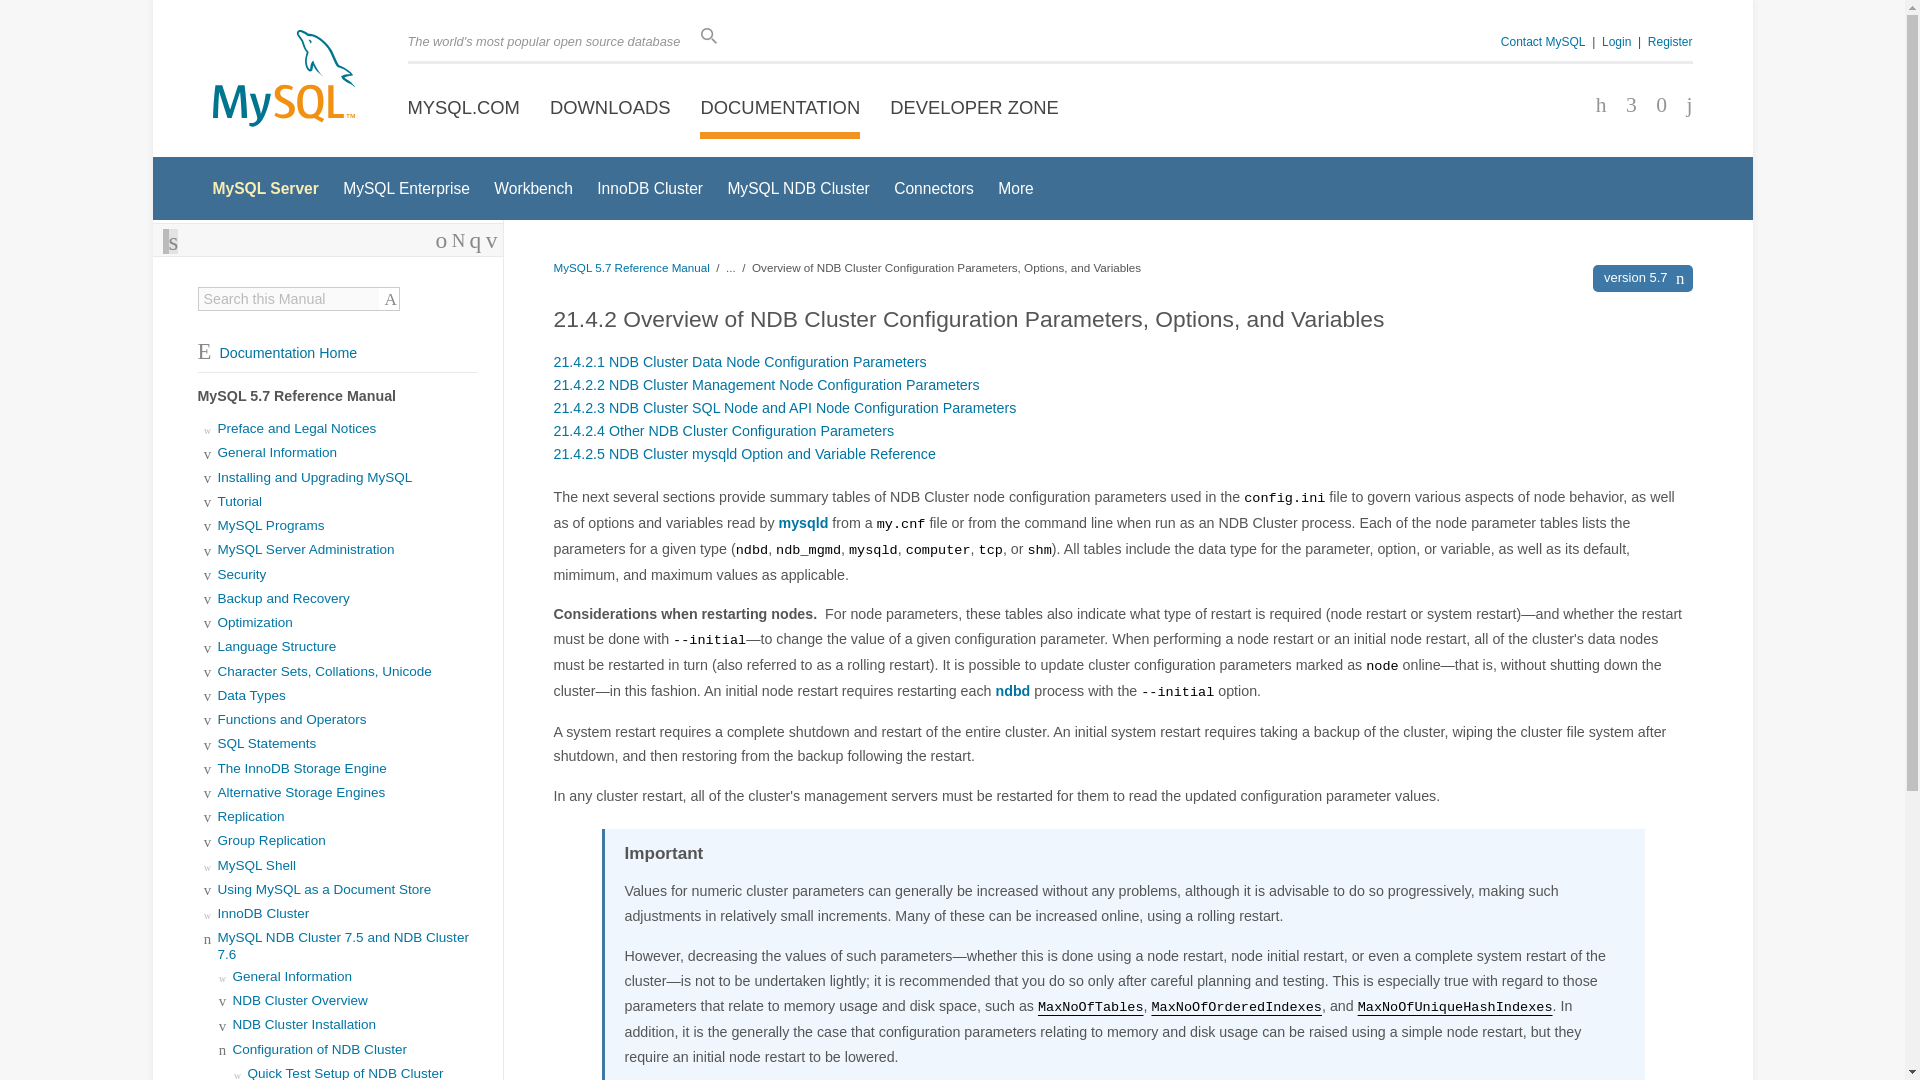  What do you see at coordinates (798, 188) in the screenshot?
I see `MySQL NDB Cluster` at bounding box center [798, 188].